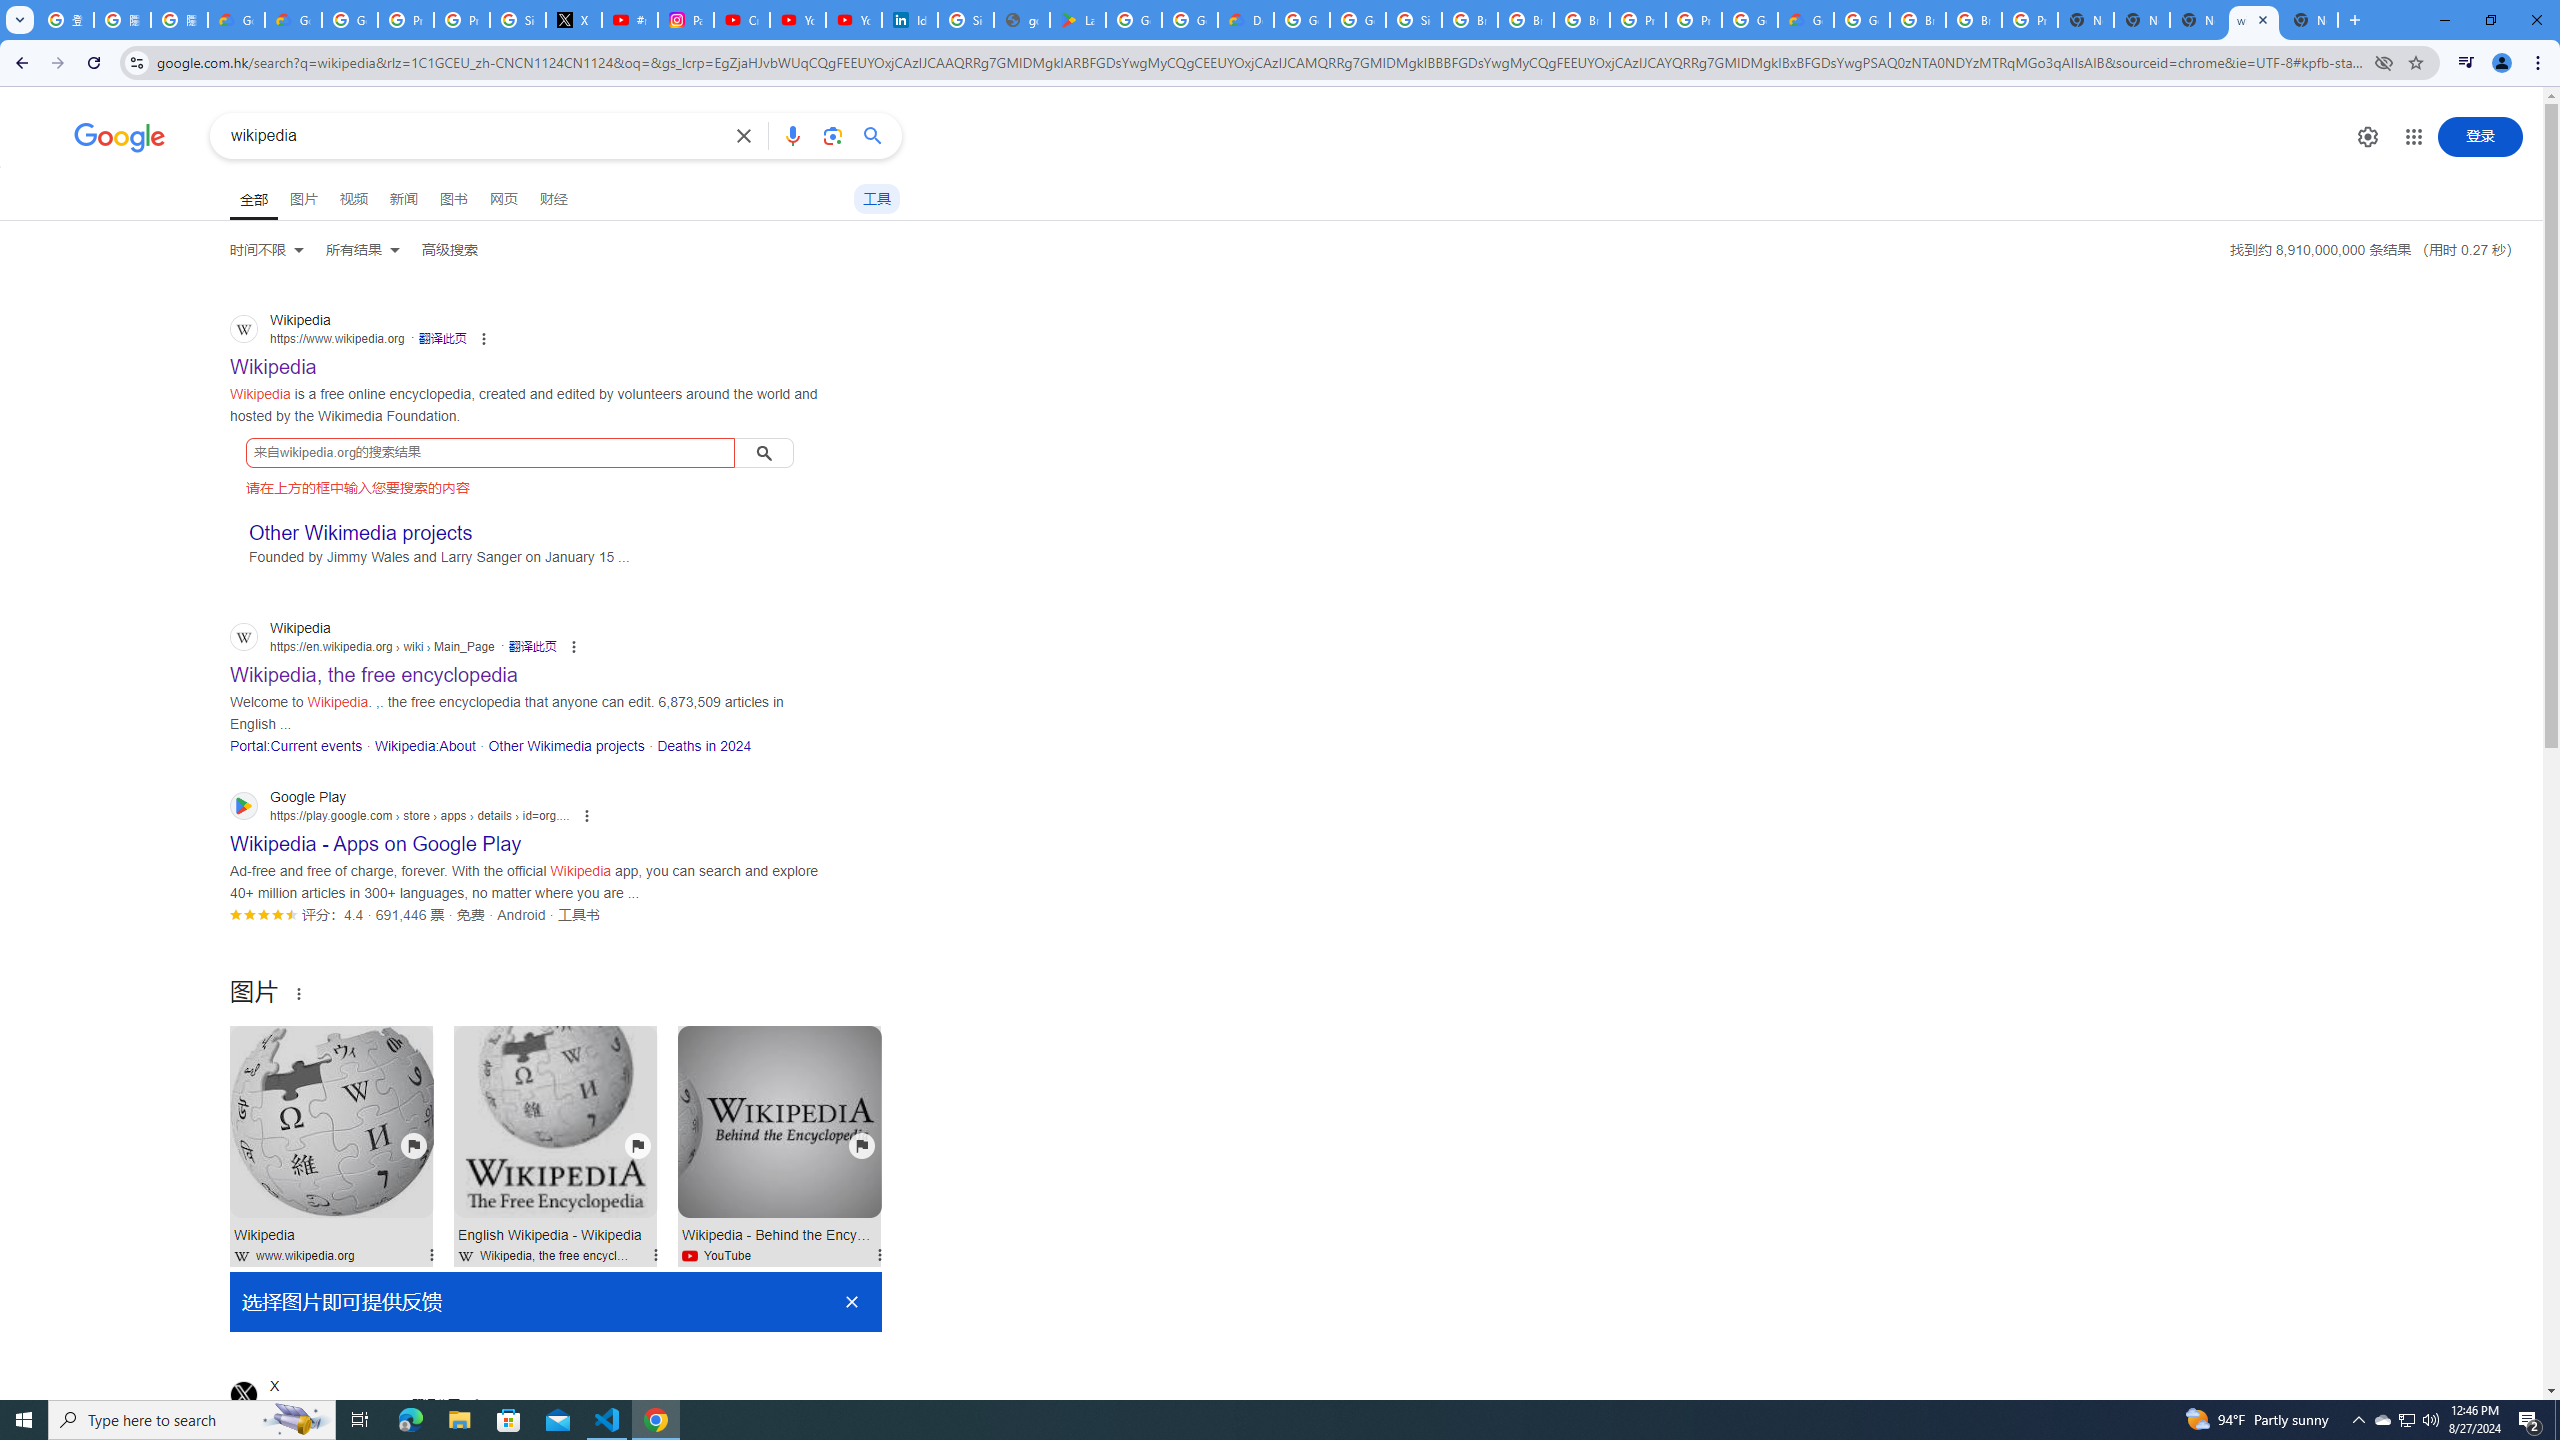 This screenshot has width=2560, height=1440. What do you see at coordinates (462, 20) in the screenshot?
I see `Privacy Help Center - Policies Help` at bounding box center [462, 20].